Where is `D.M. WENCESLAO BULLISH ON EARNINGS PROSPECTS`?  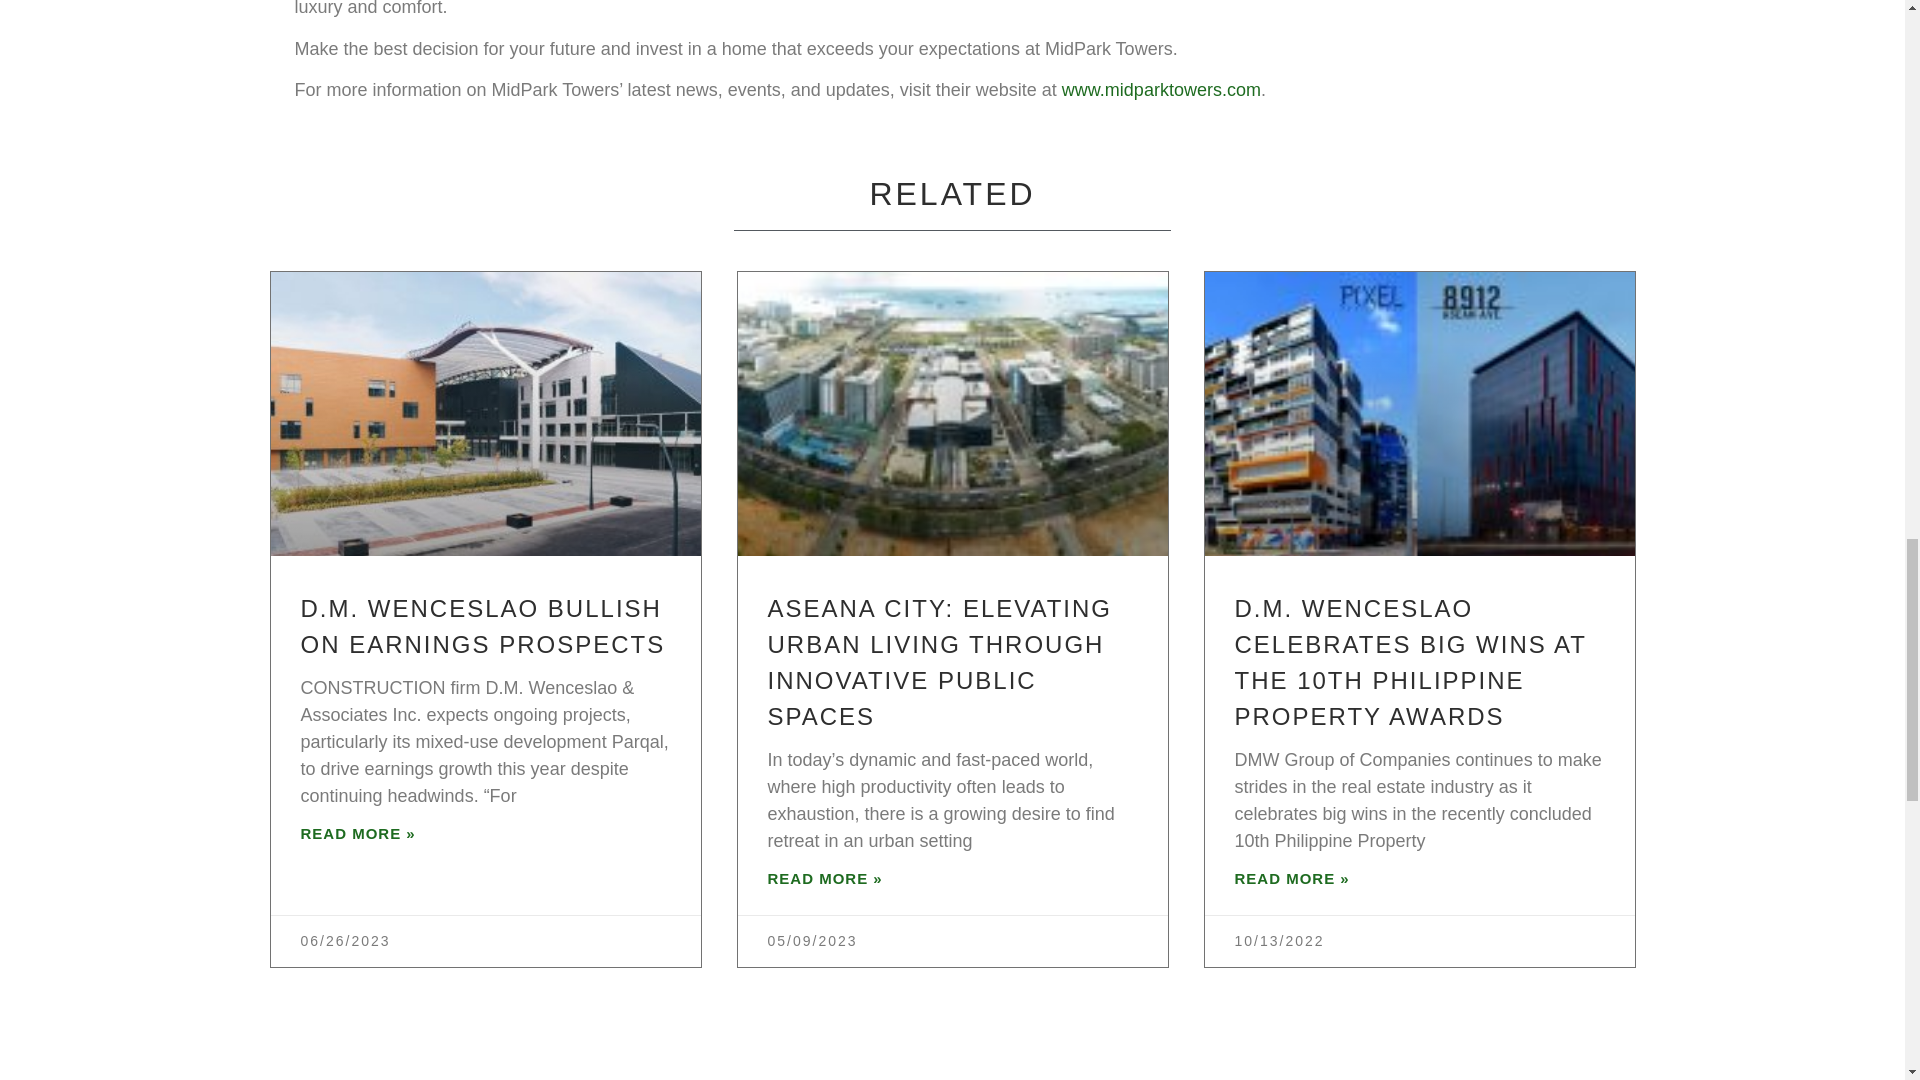 D.M. WENCESLAO BULLISH ON EARNINGS PROSPECTS is located at coordinates (482, 626).